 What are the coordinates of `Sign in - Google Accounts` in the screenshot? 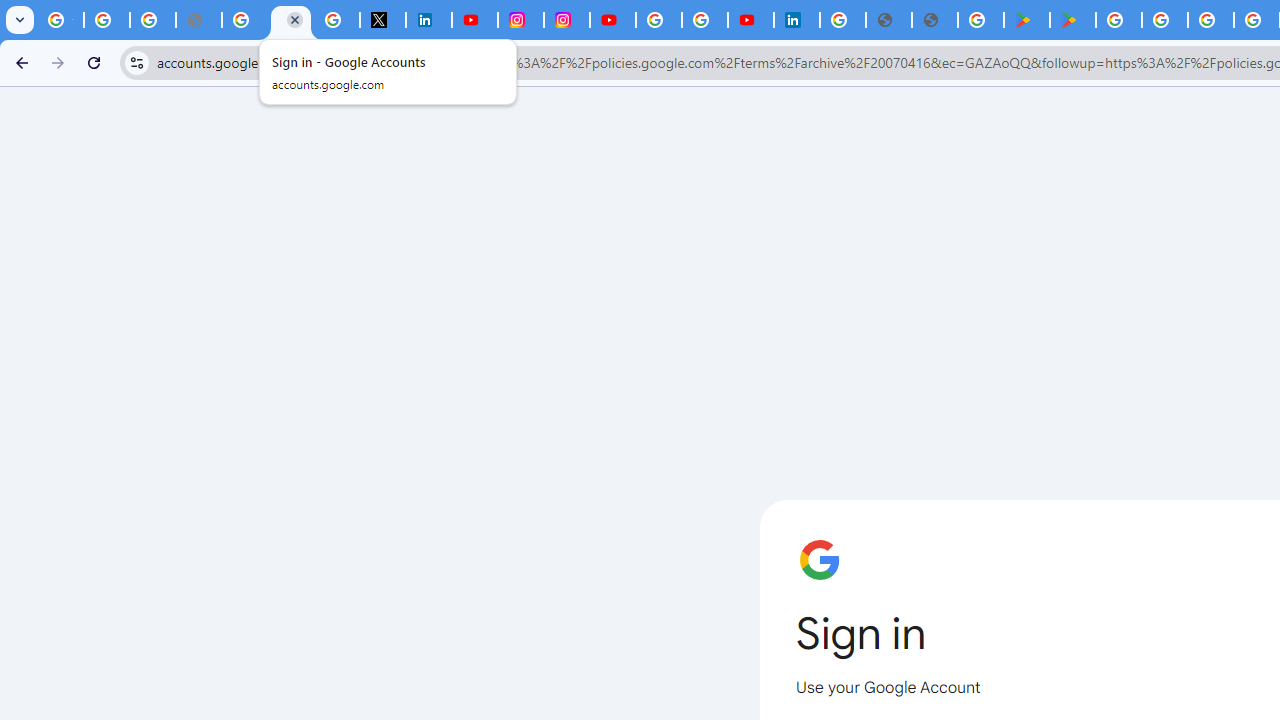 It's located at (290, 20).